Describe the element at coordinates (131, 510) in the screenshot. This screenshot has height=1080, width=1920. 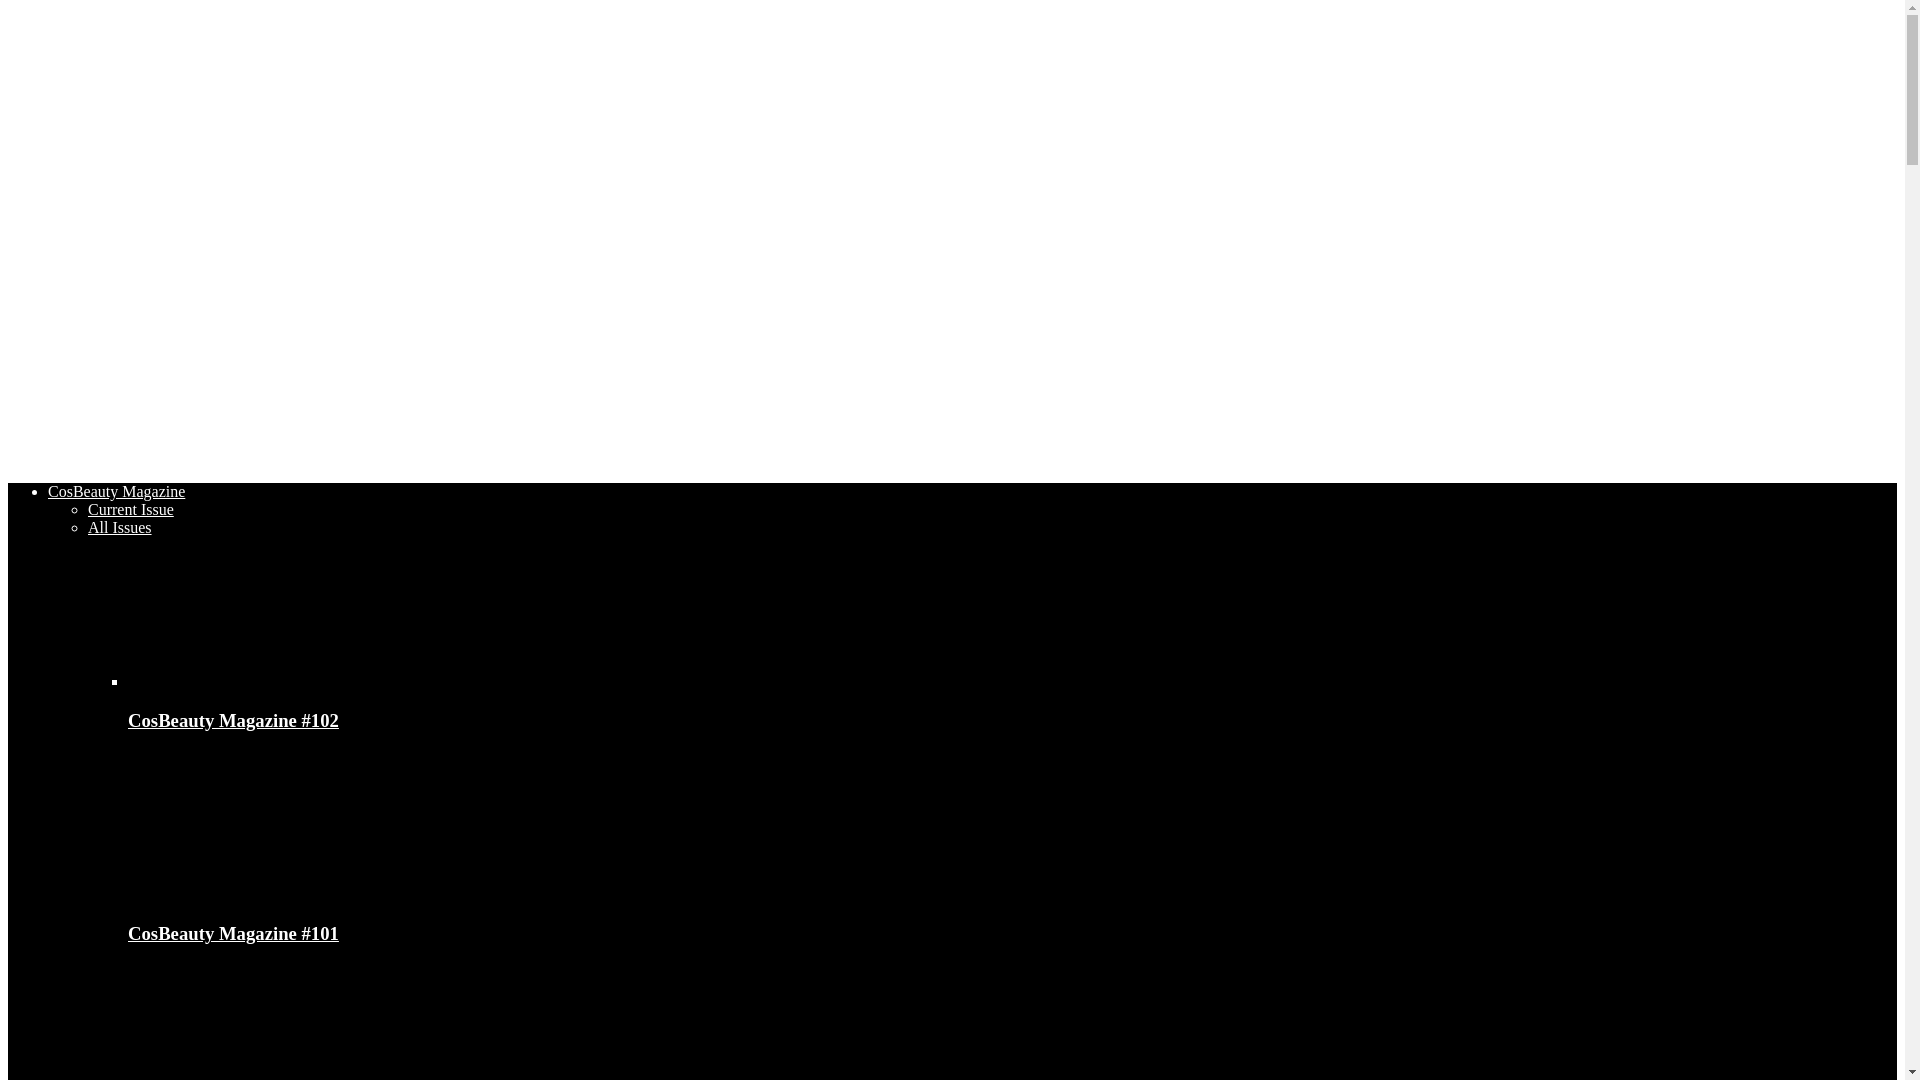
I see `Current Issue` at that location.